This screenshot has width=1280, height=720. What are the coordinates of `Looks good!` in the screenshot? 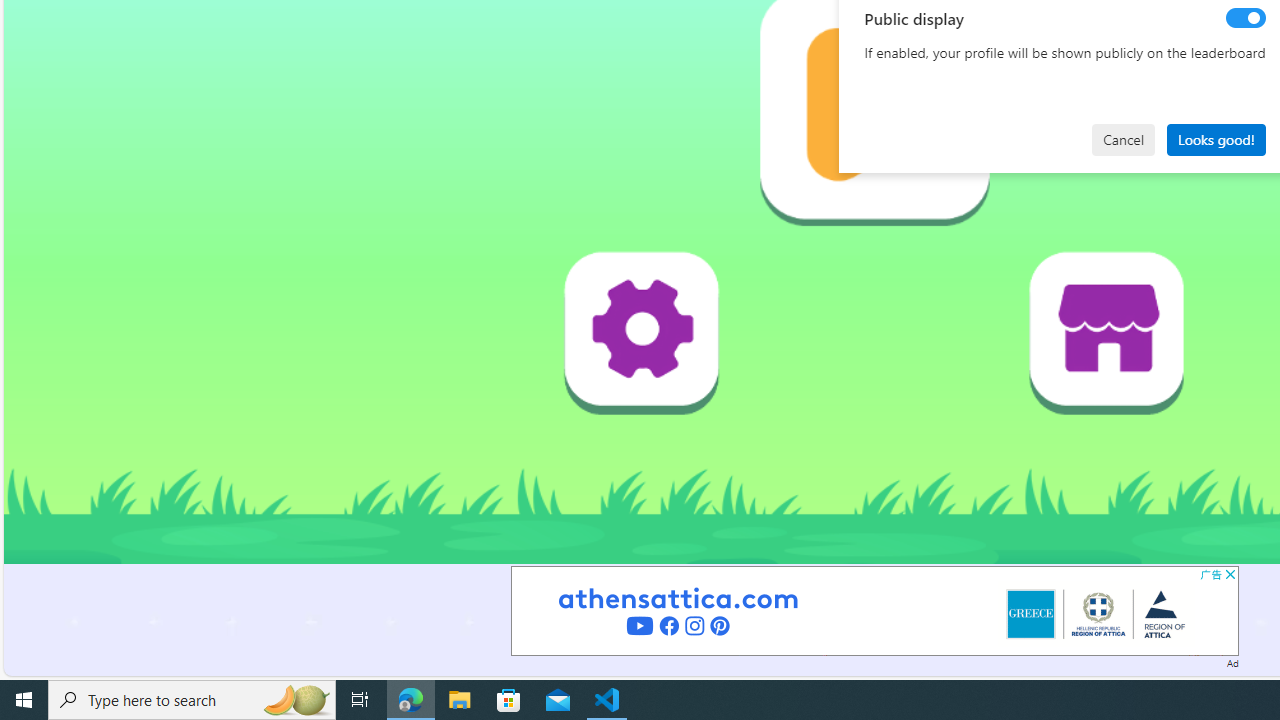 It's located at (1216, 140).